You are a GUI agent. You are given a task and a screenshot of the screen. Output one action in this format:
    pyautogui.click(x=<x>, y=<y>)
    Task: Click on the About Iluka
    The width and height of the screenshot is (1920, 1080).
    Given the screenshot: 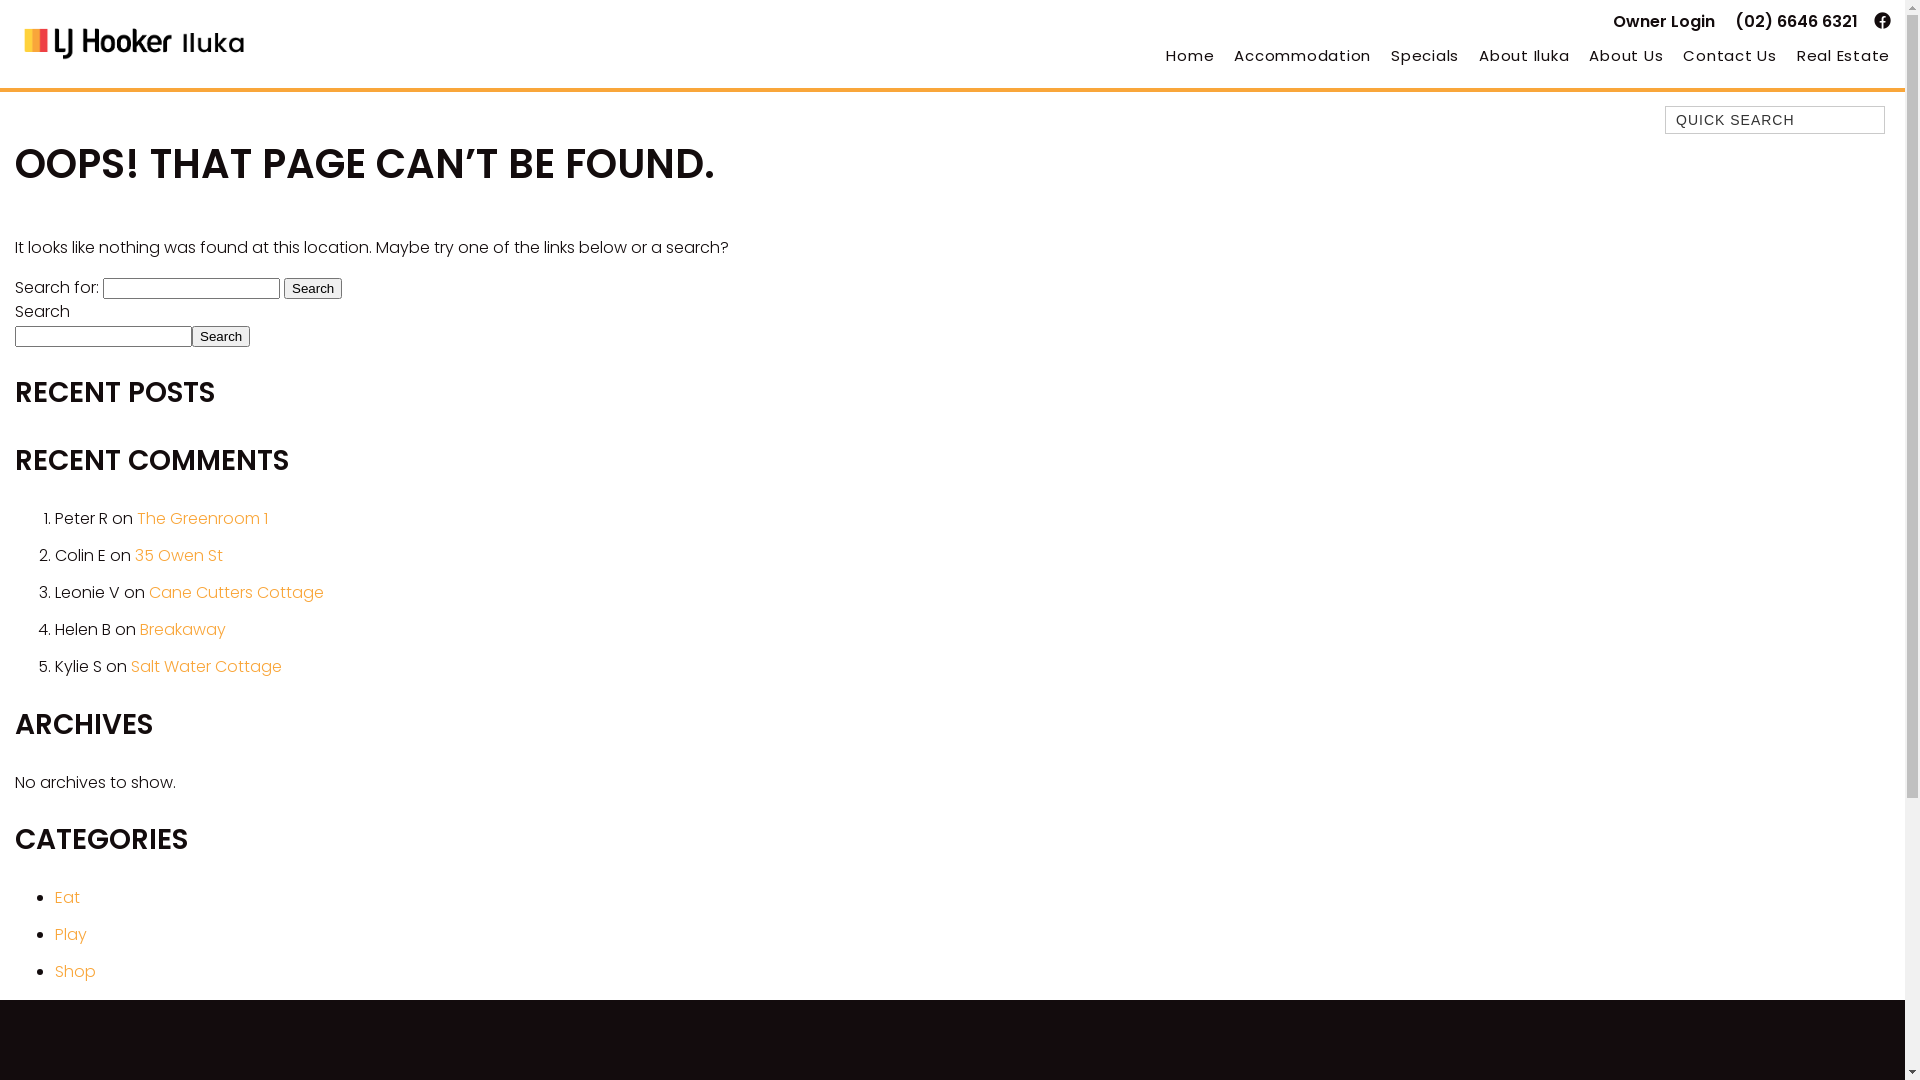 What is the action you would take?
    pyautogui.click(x=1524, y=56)
    